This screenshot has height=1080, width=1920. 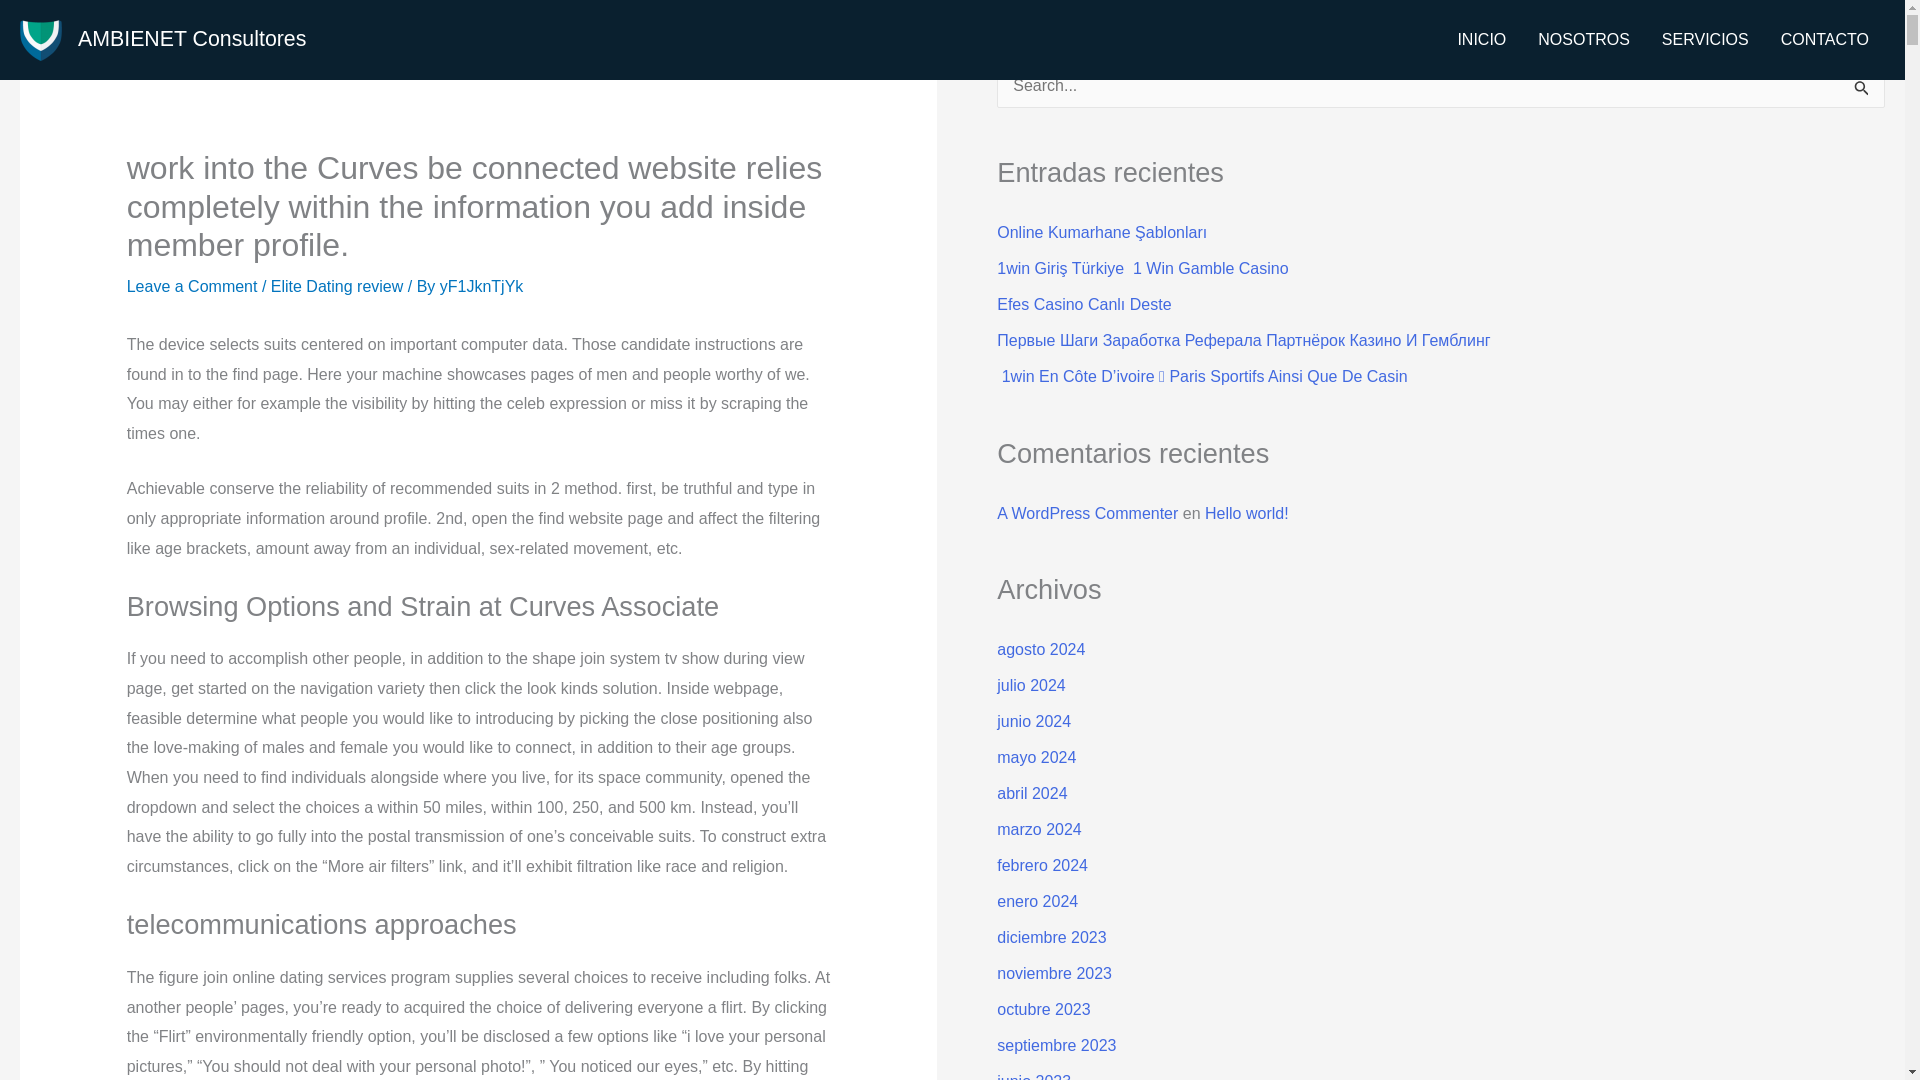 What do you see at coordinates (1040, 649) in the screenshot?
I see `agosto 2024` at bounding box center [1040, 649].